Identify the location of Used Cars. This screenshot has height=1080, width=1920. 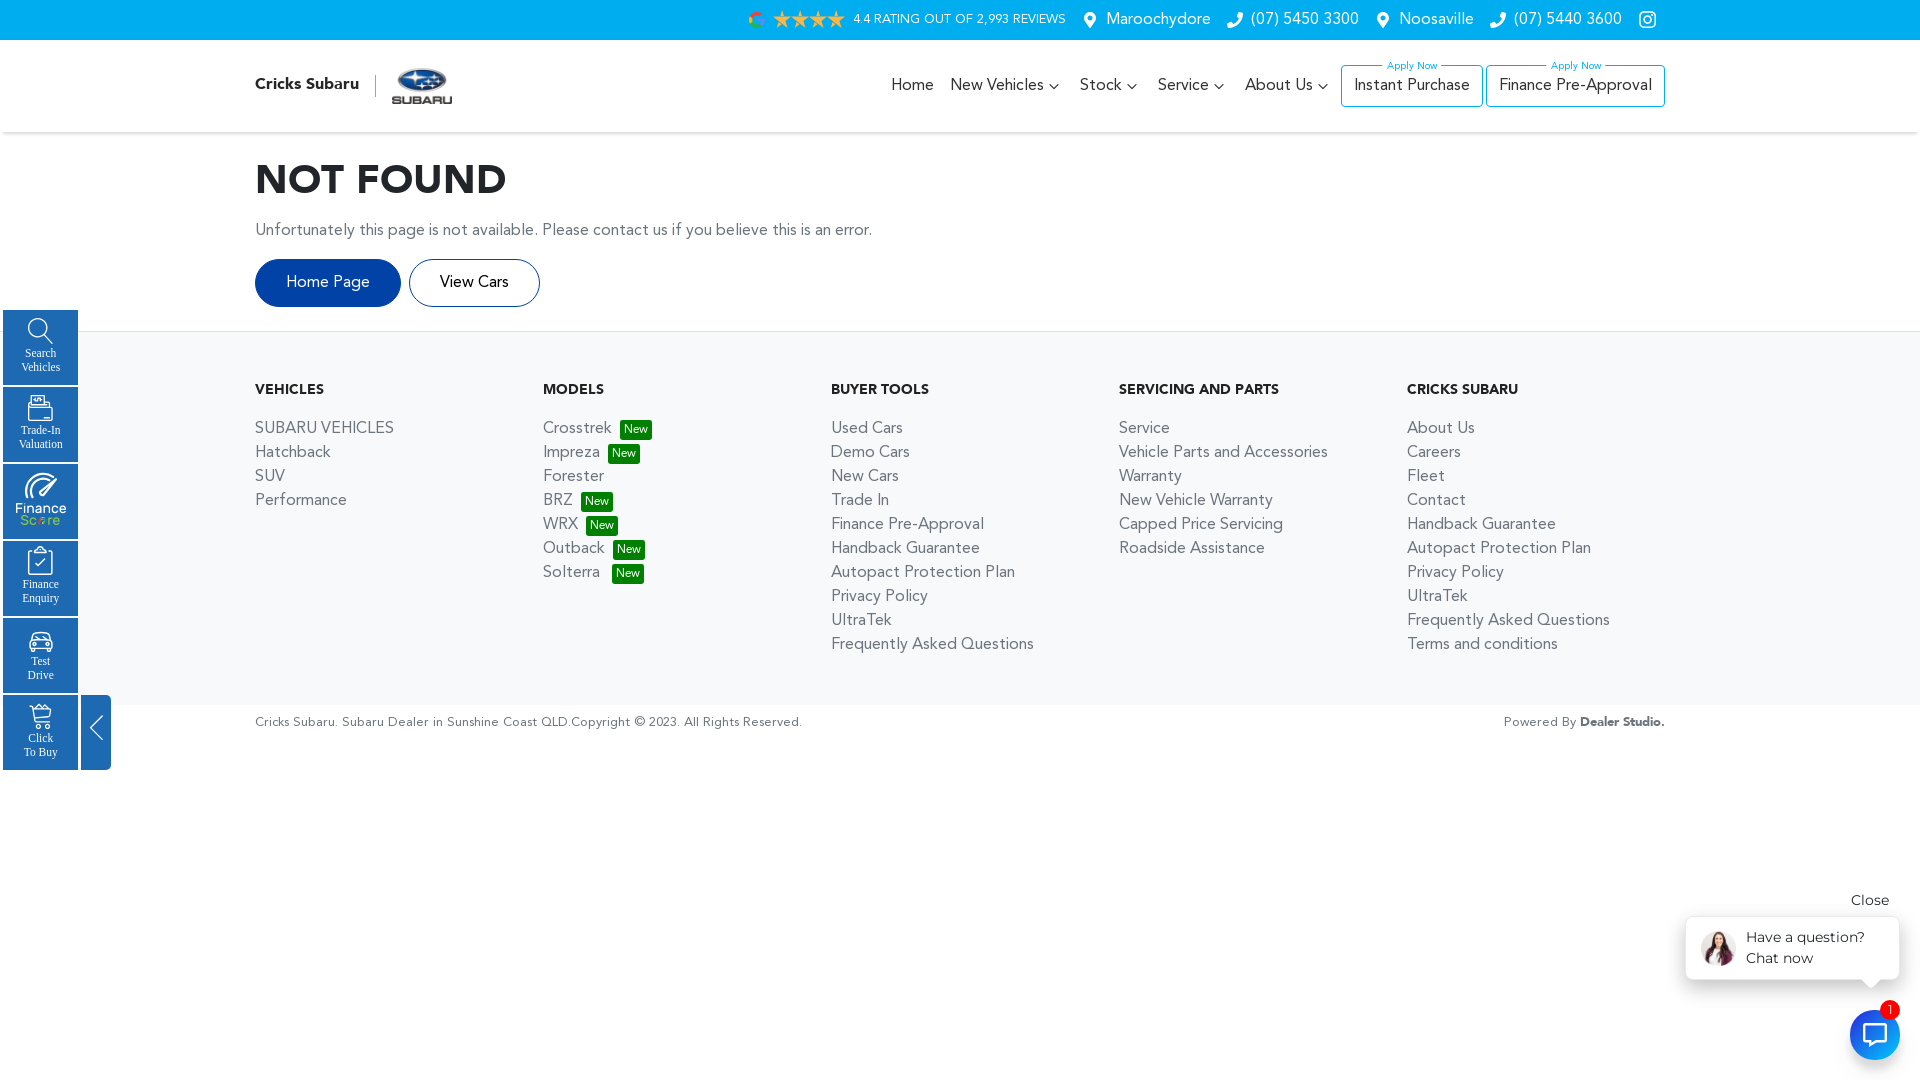
(867, 429).